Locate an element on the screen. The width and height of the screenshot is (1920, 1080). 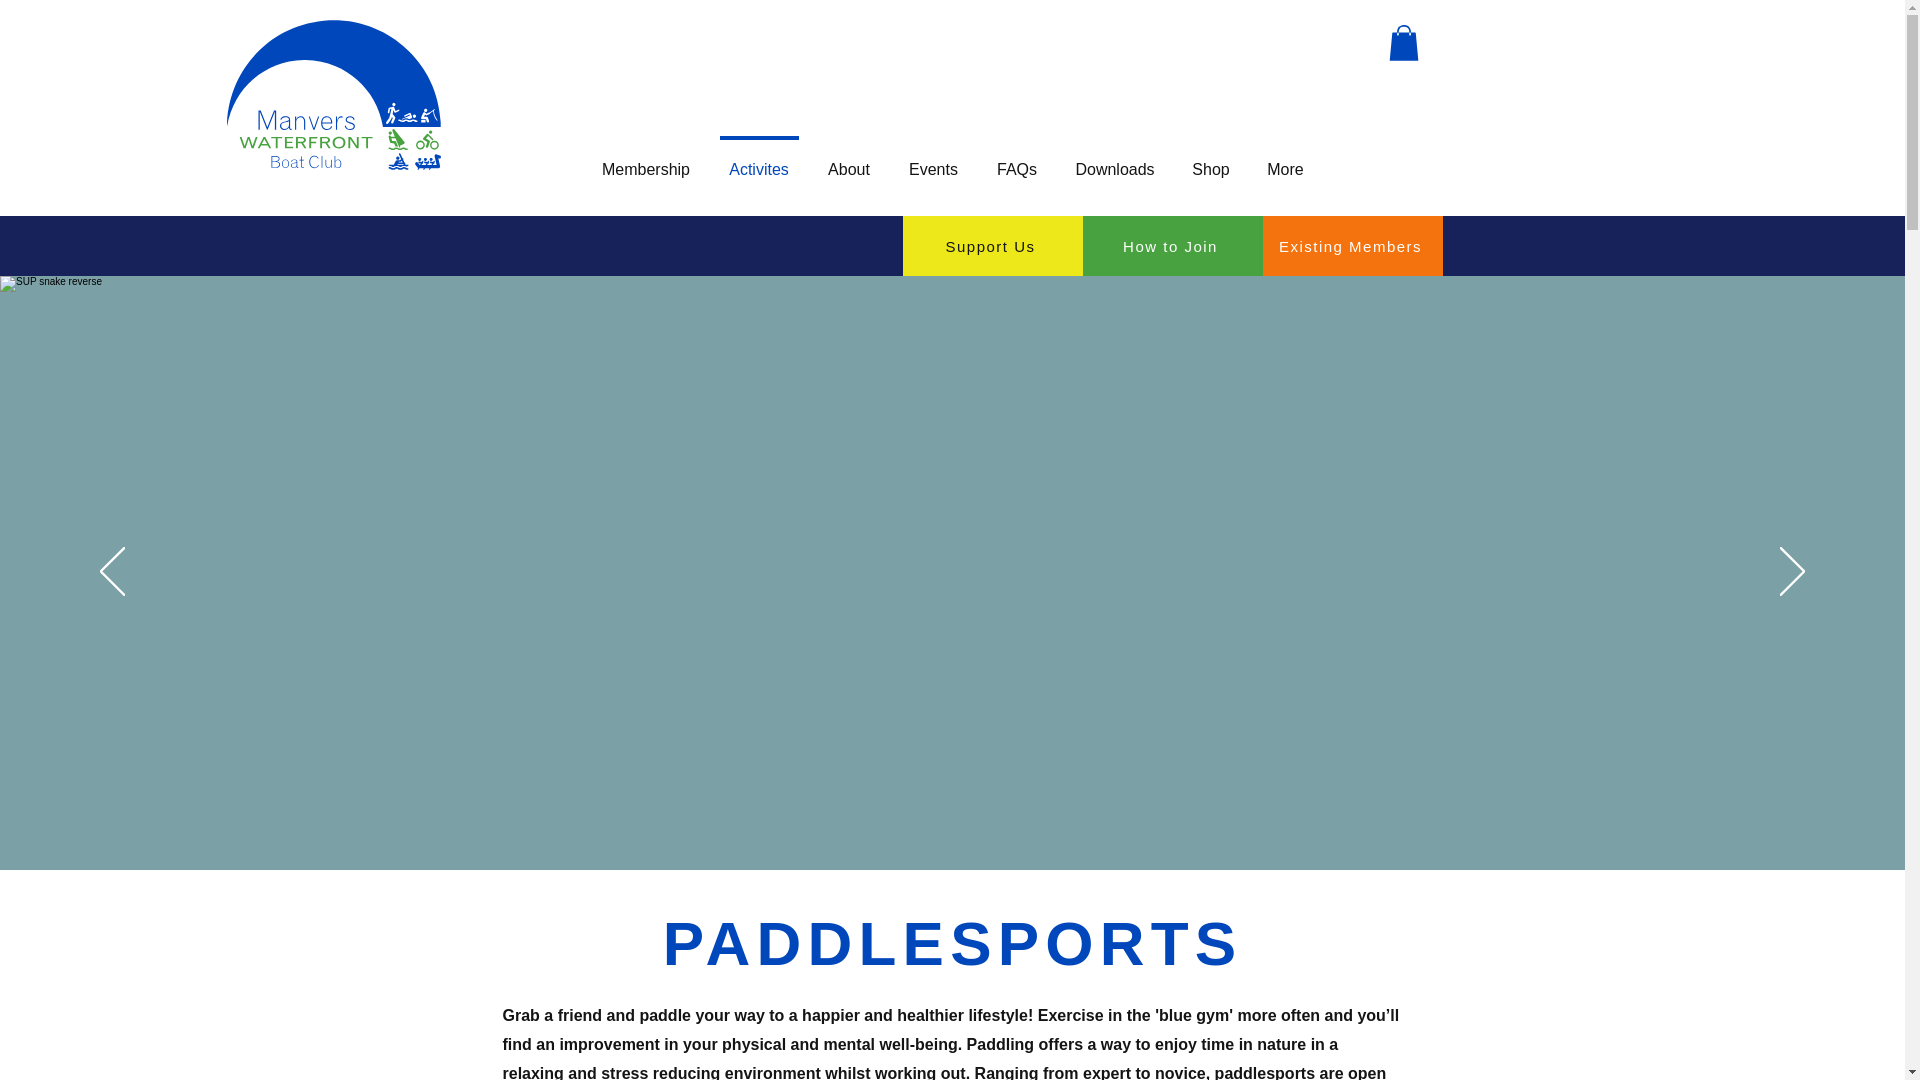
Membership is located at coordinates (644, 160).